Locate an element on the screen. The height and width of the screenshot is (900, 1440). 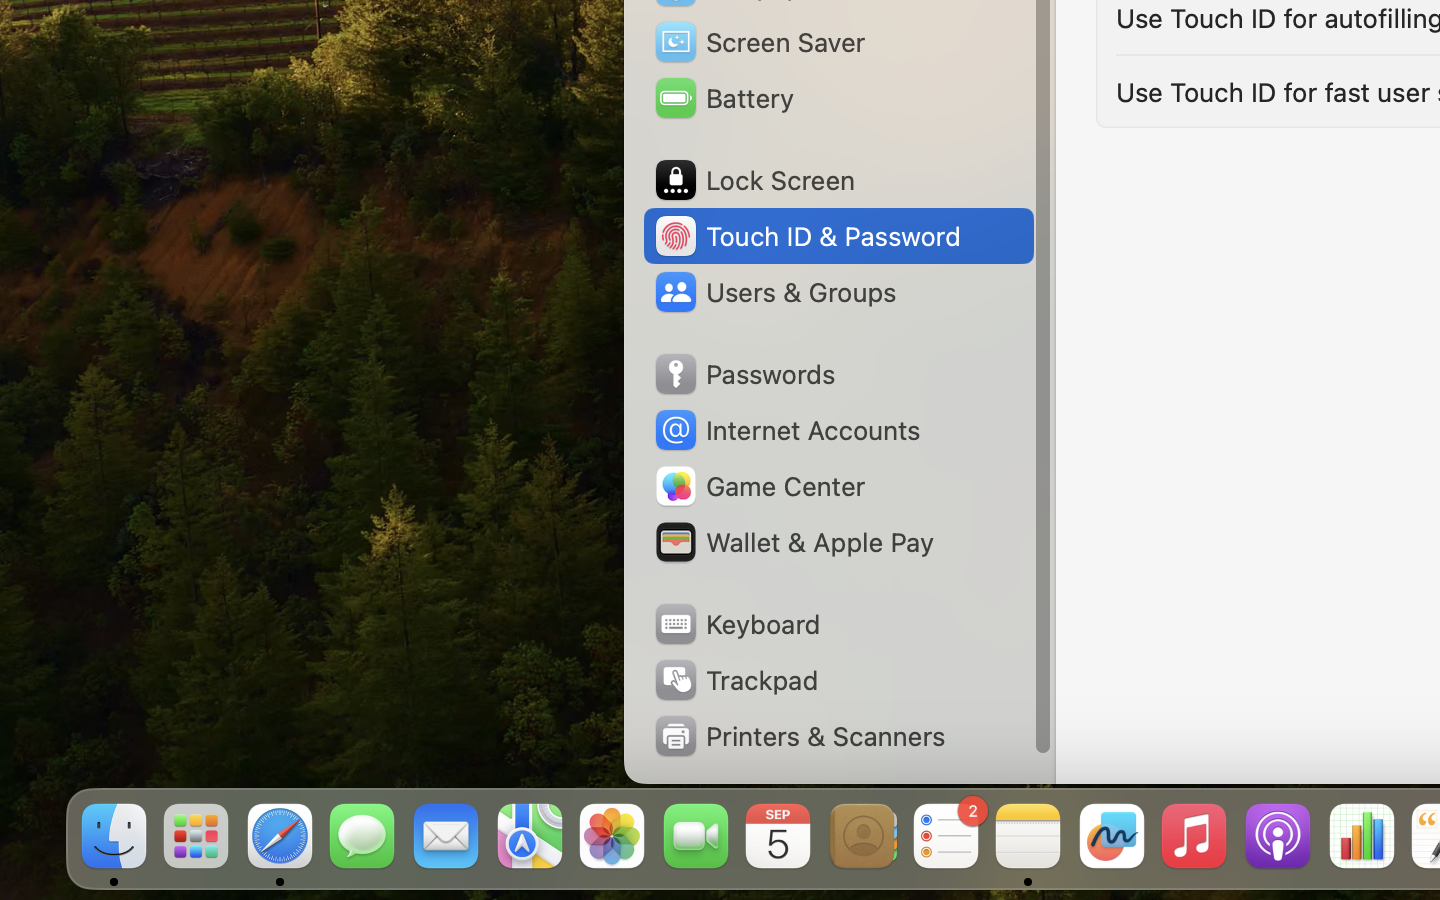
Keyboard is located at coordinates (736, 624).